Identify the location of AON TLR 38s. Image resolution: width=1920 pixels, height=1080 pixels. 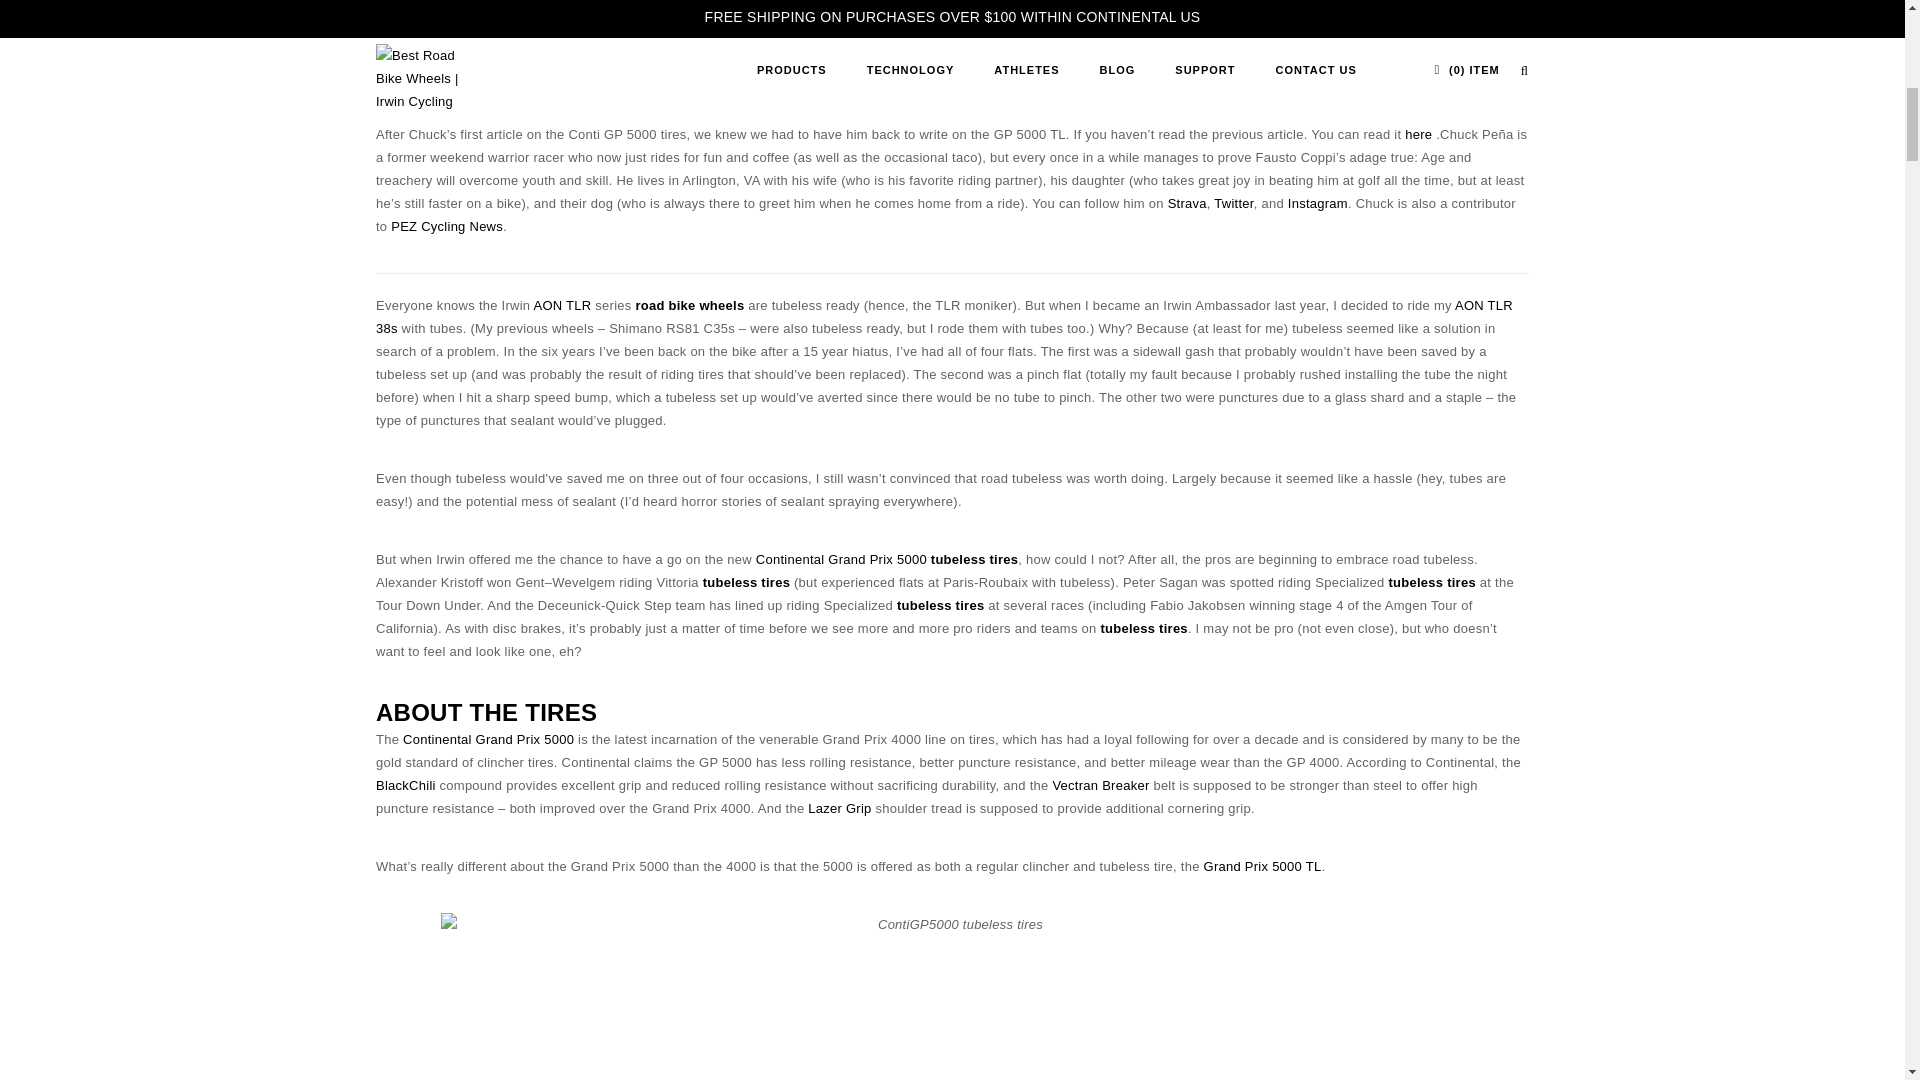
(944, 316).